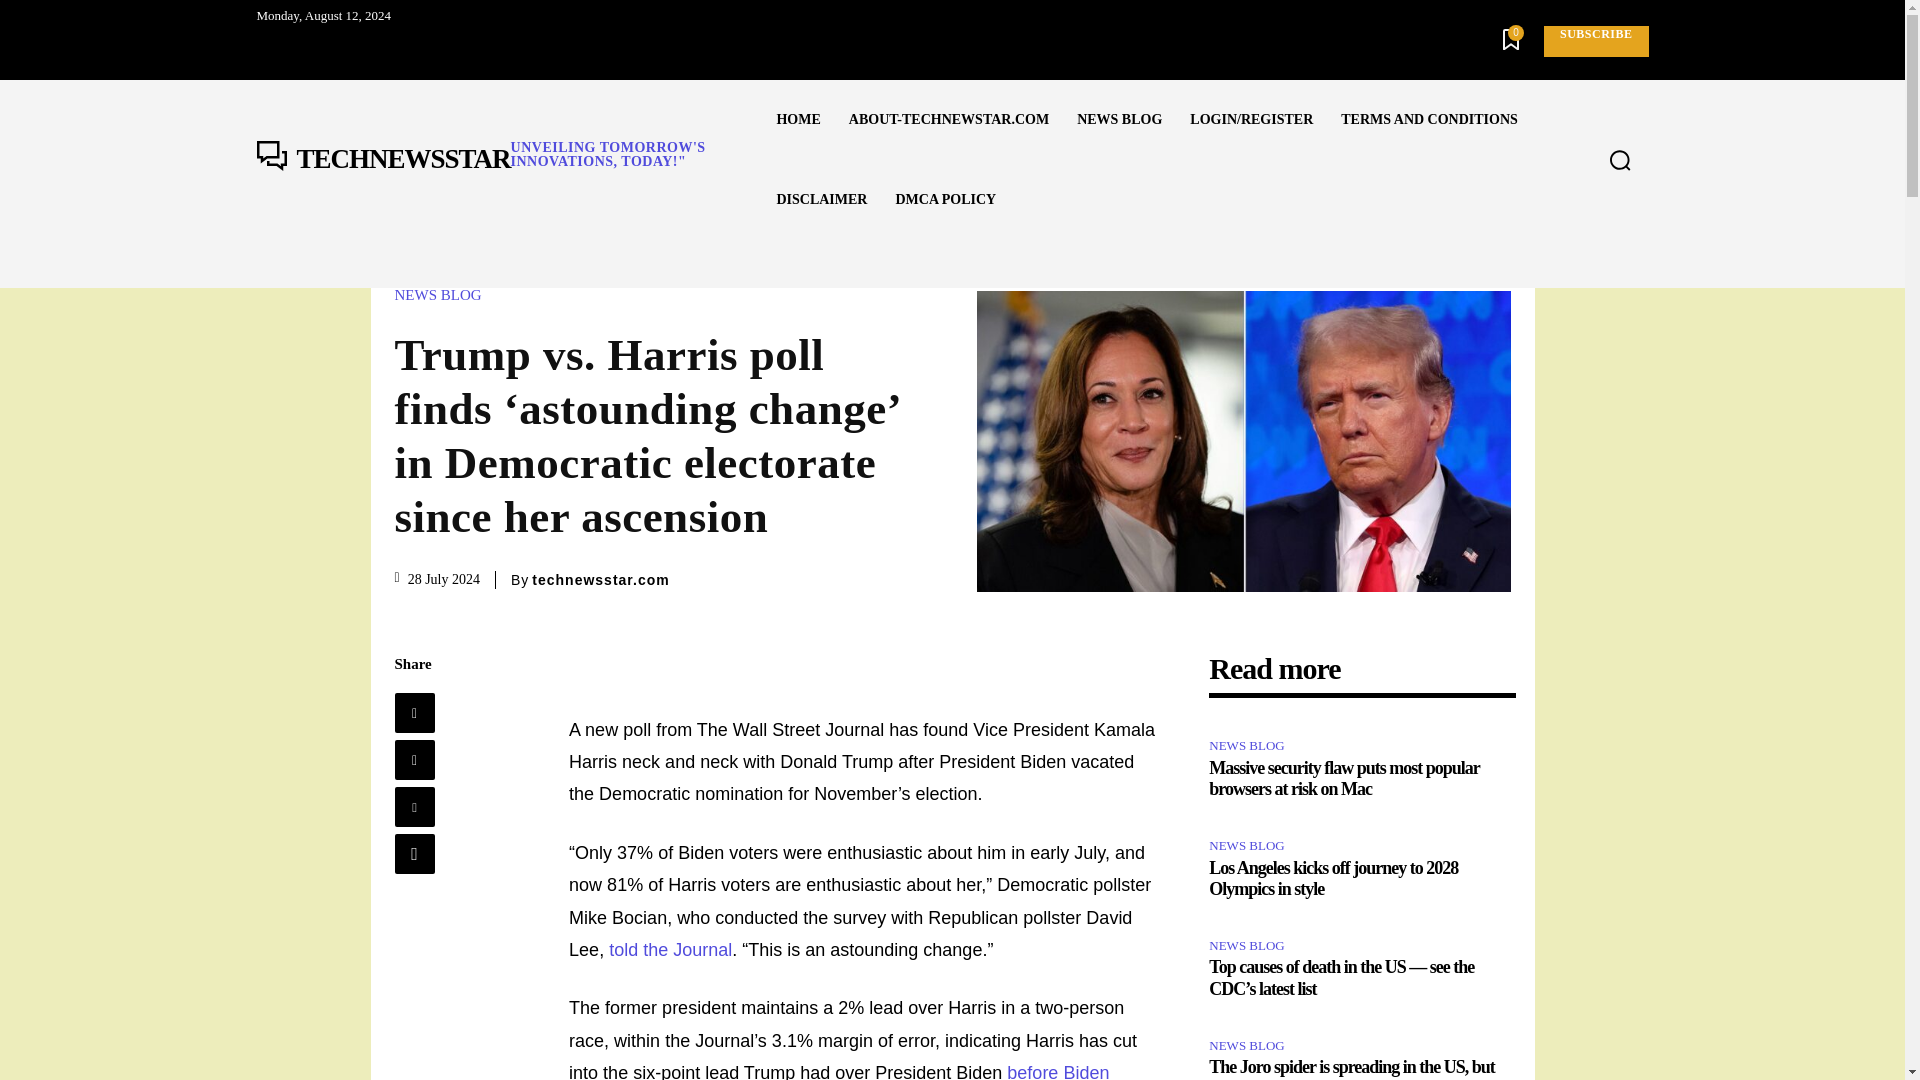 This screenshot has height=1080, width=1920. What do you see at coordinates (1596, 41) in the screenshot?
I see `SUBSCRIBE` at bounding box center [1596, 41].